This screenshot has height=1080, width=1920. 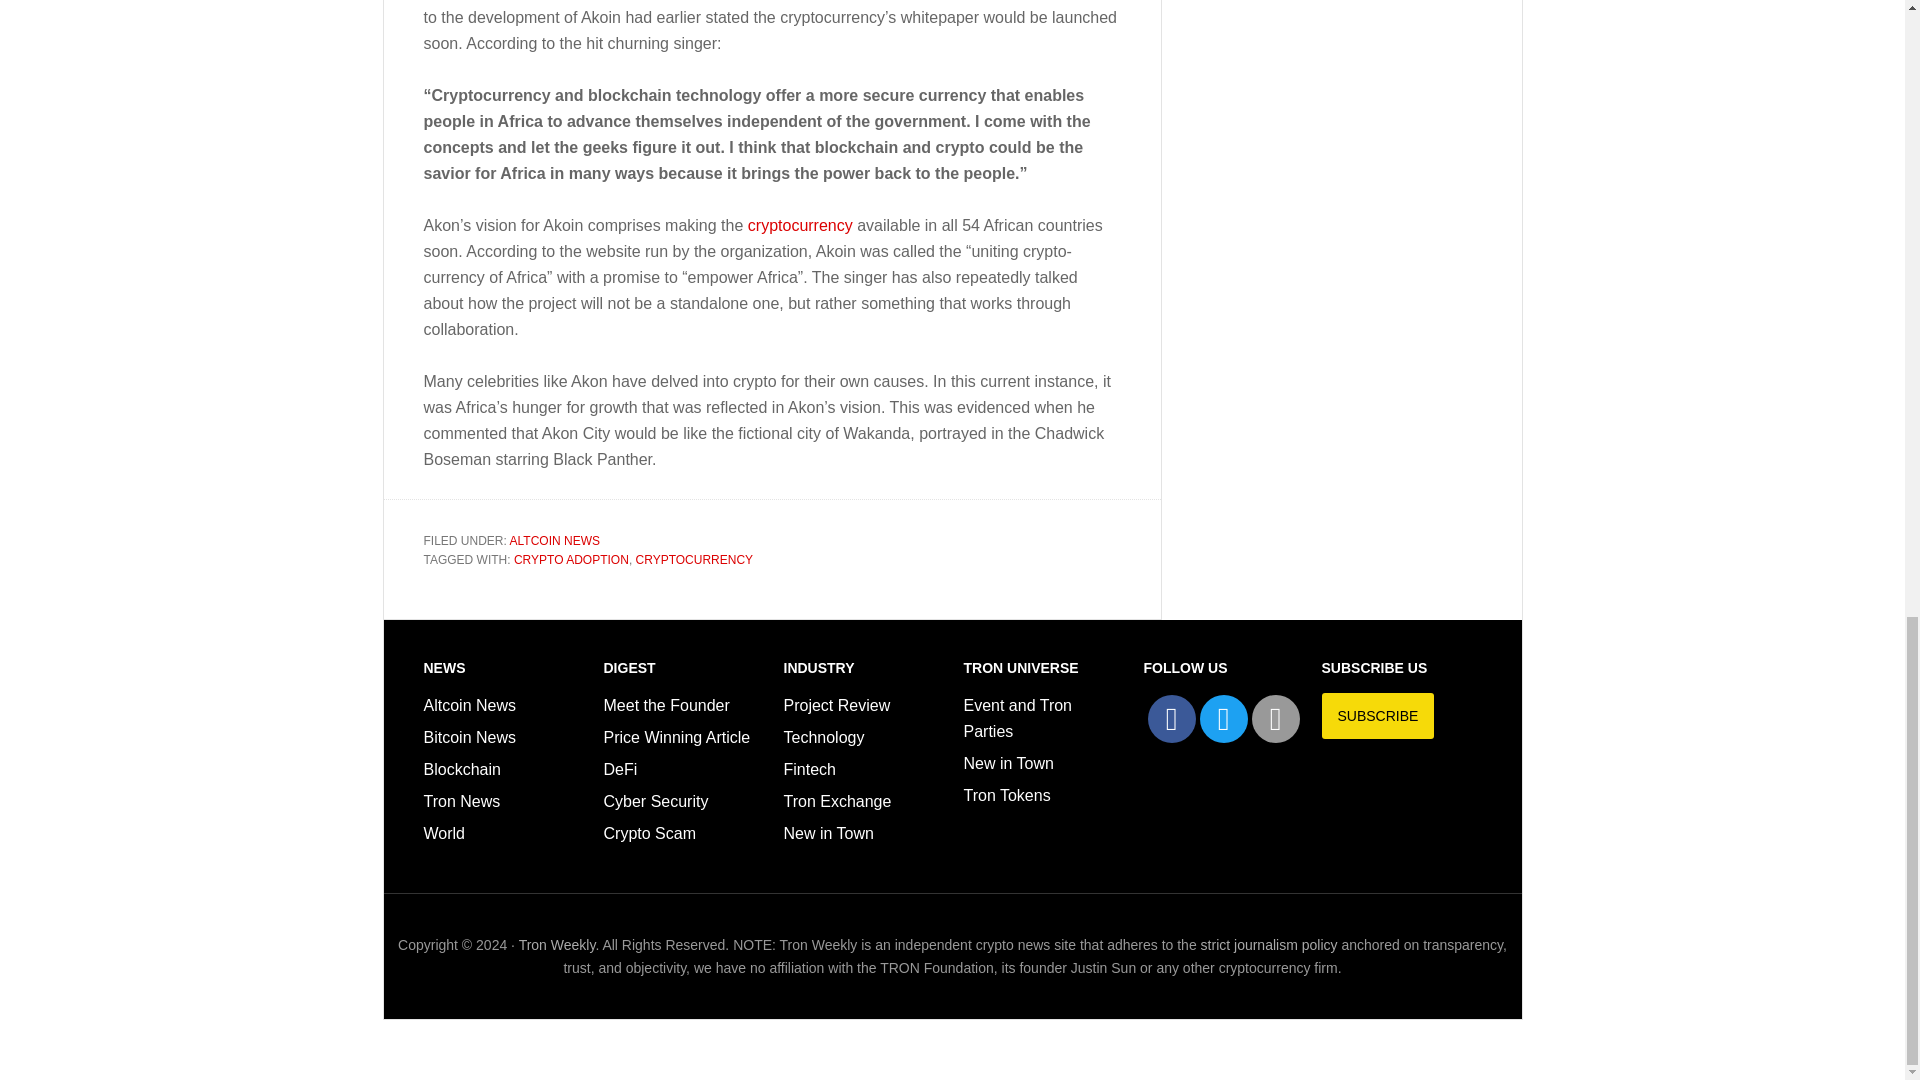 I want to click on Telegram, so click(x=1275, y=719).